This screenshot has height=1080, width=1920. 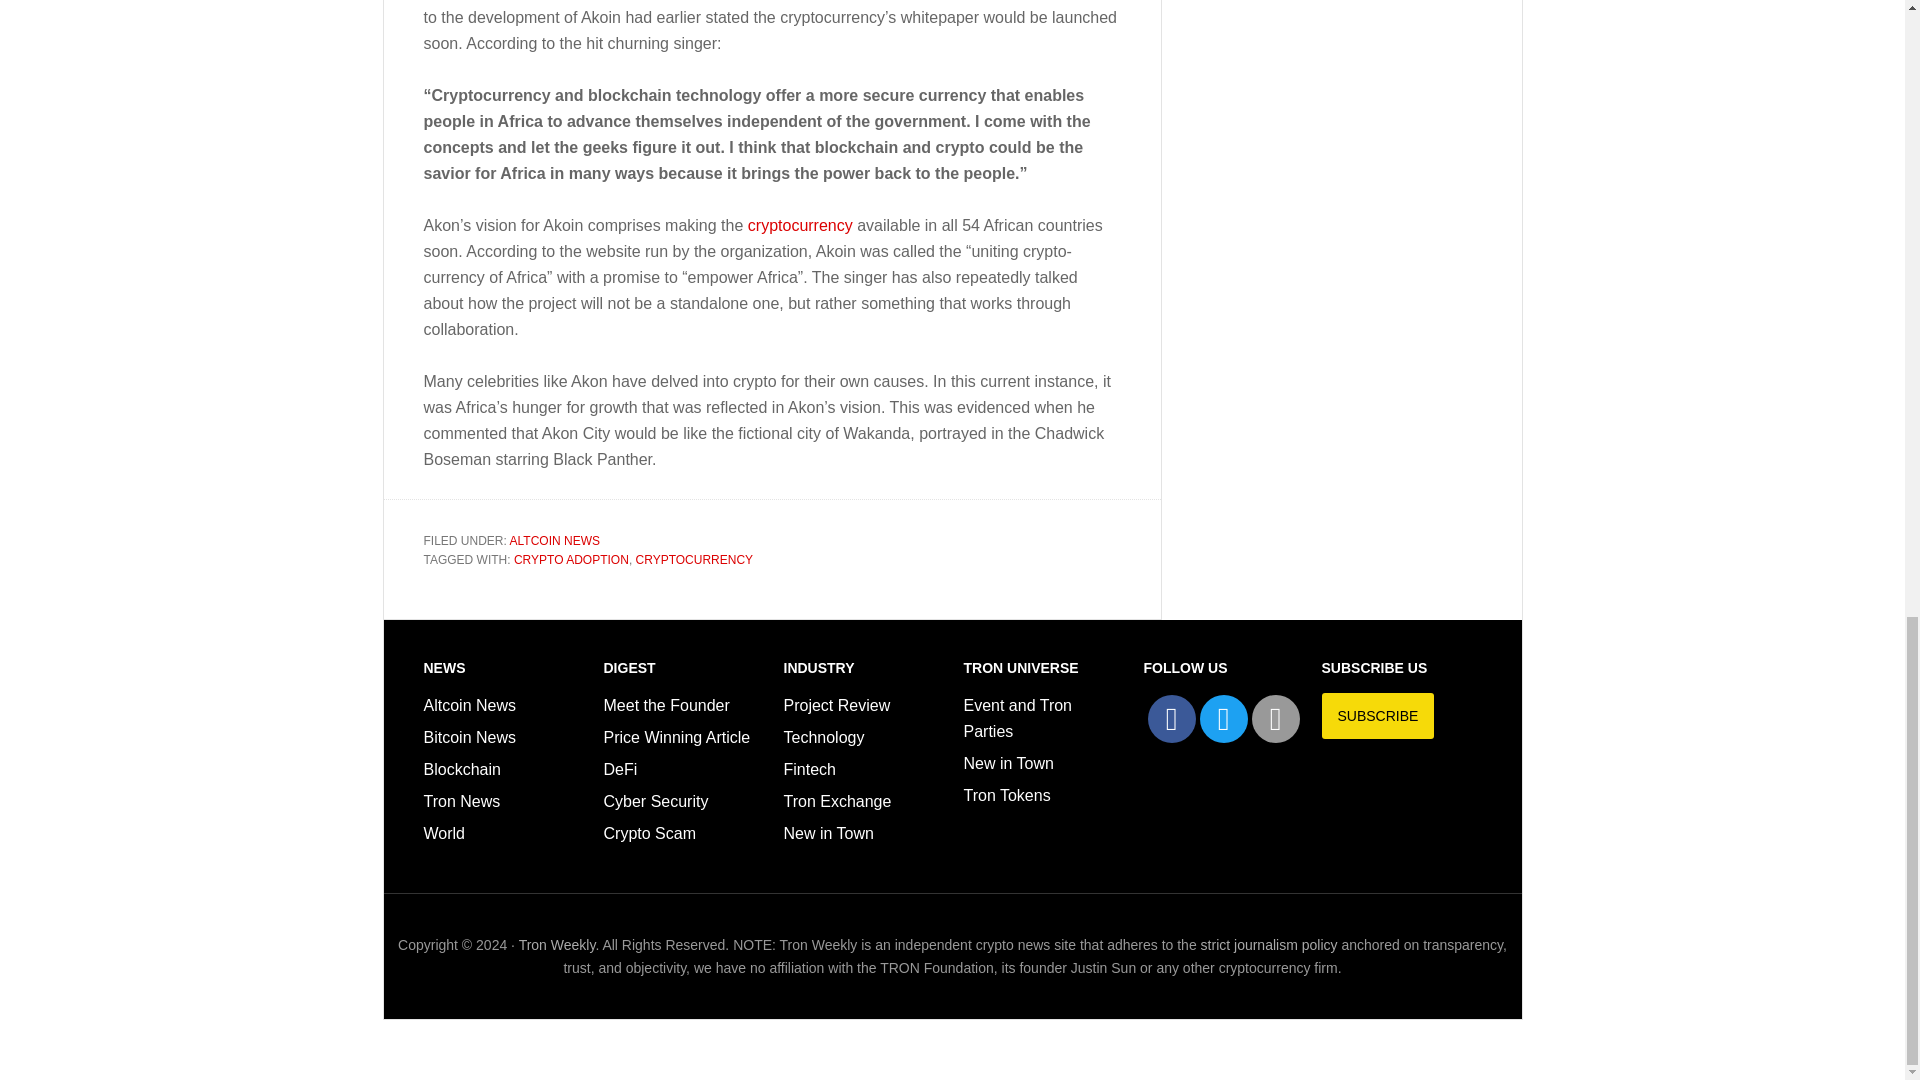 I want to click on Telegram, so click(x=1275, y=719).